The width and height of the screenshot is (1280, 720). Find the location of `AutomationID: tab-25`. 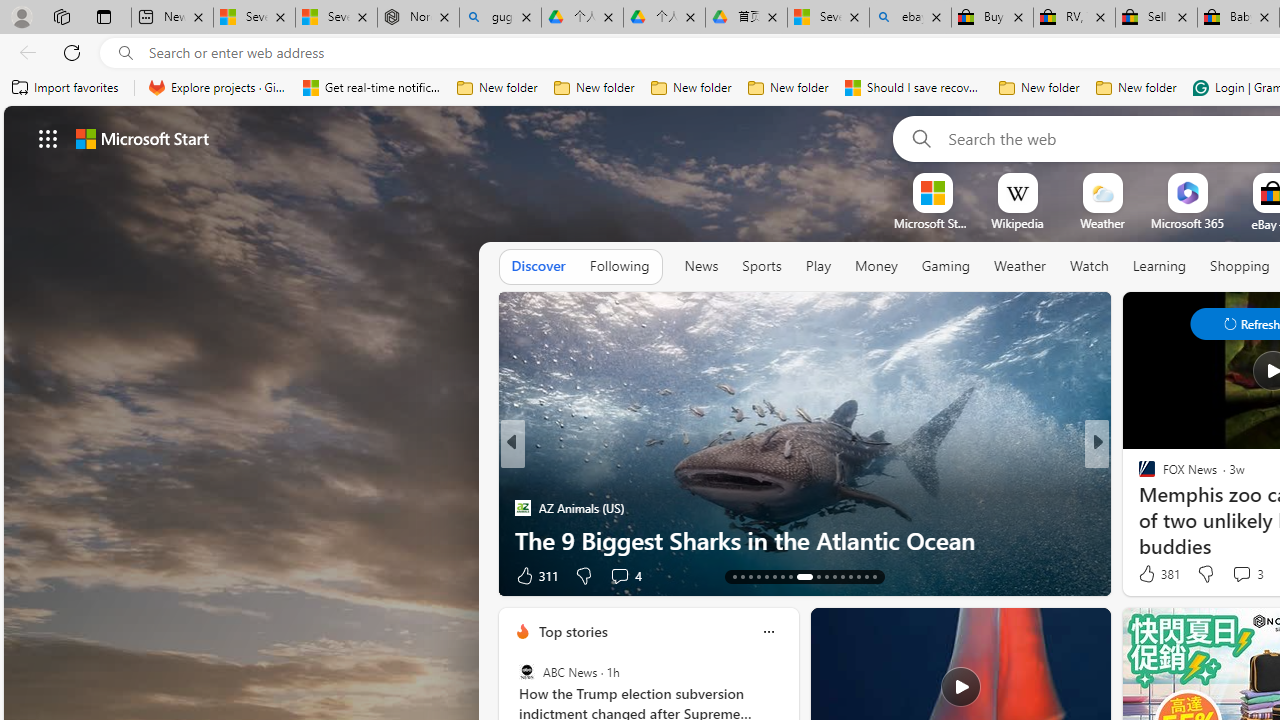

AutomationID: tab-25 is located at coordinates (842, 576).